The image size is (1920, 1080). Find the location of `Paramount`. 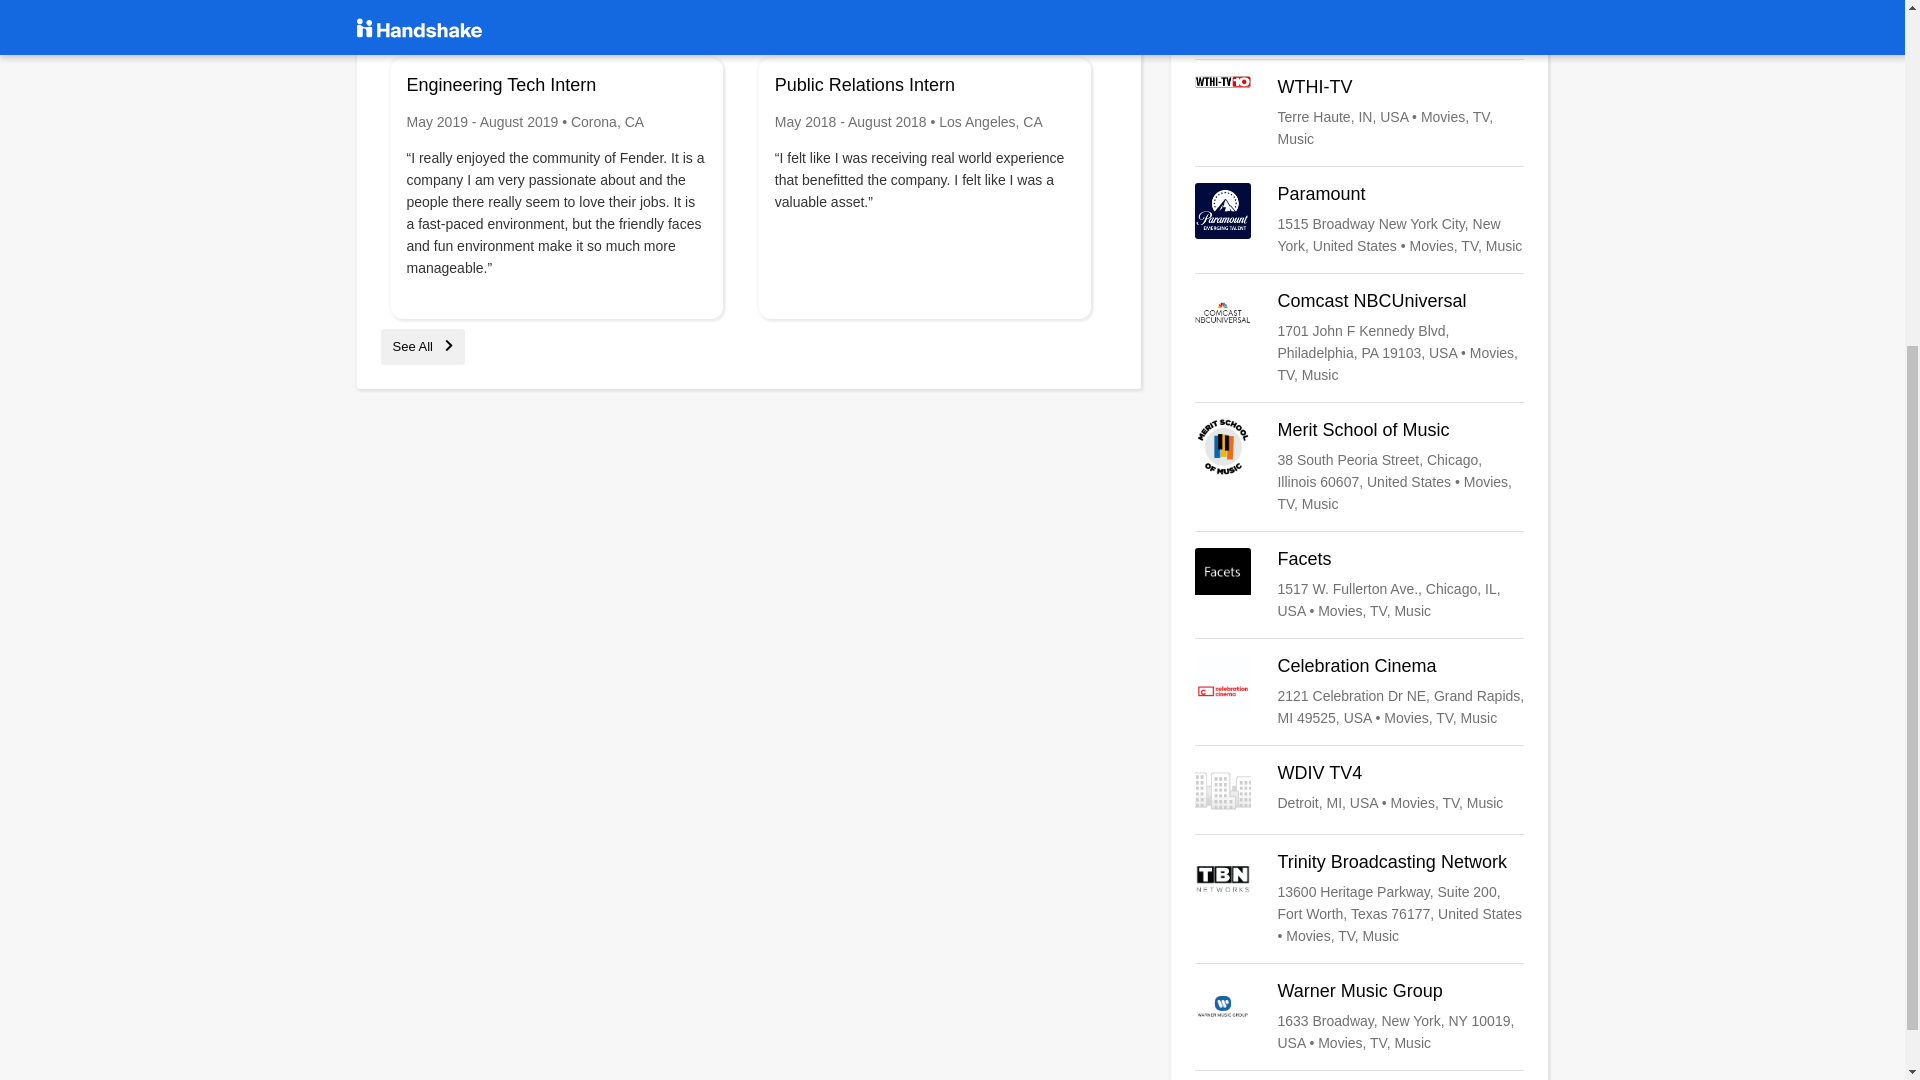

Paramount is located at coordinates (1359, 220).